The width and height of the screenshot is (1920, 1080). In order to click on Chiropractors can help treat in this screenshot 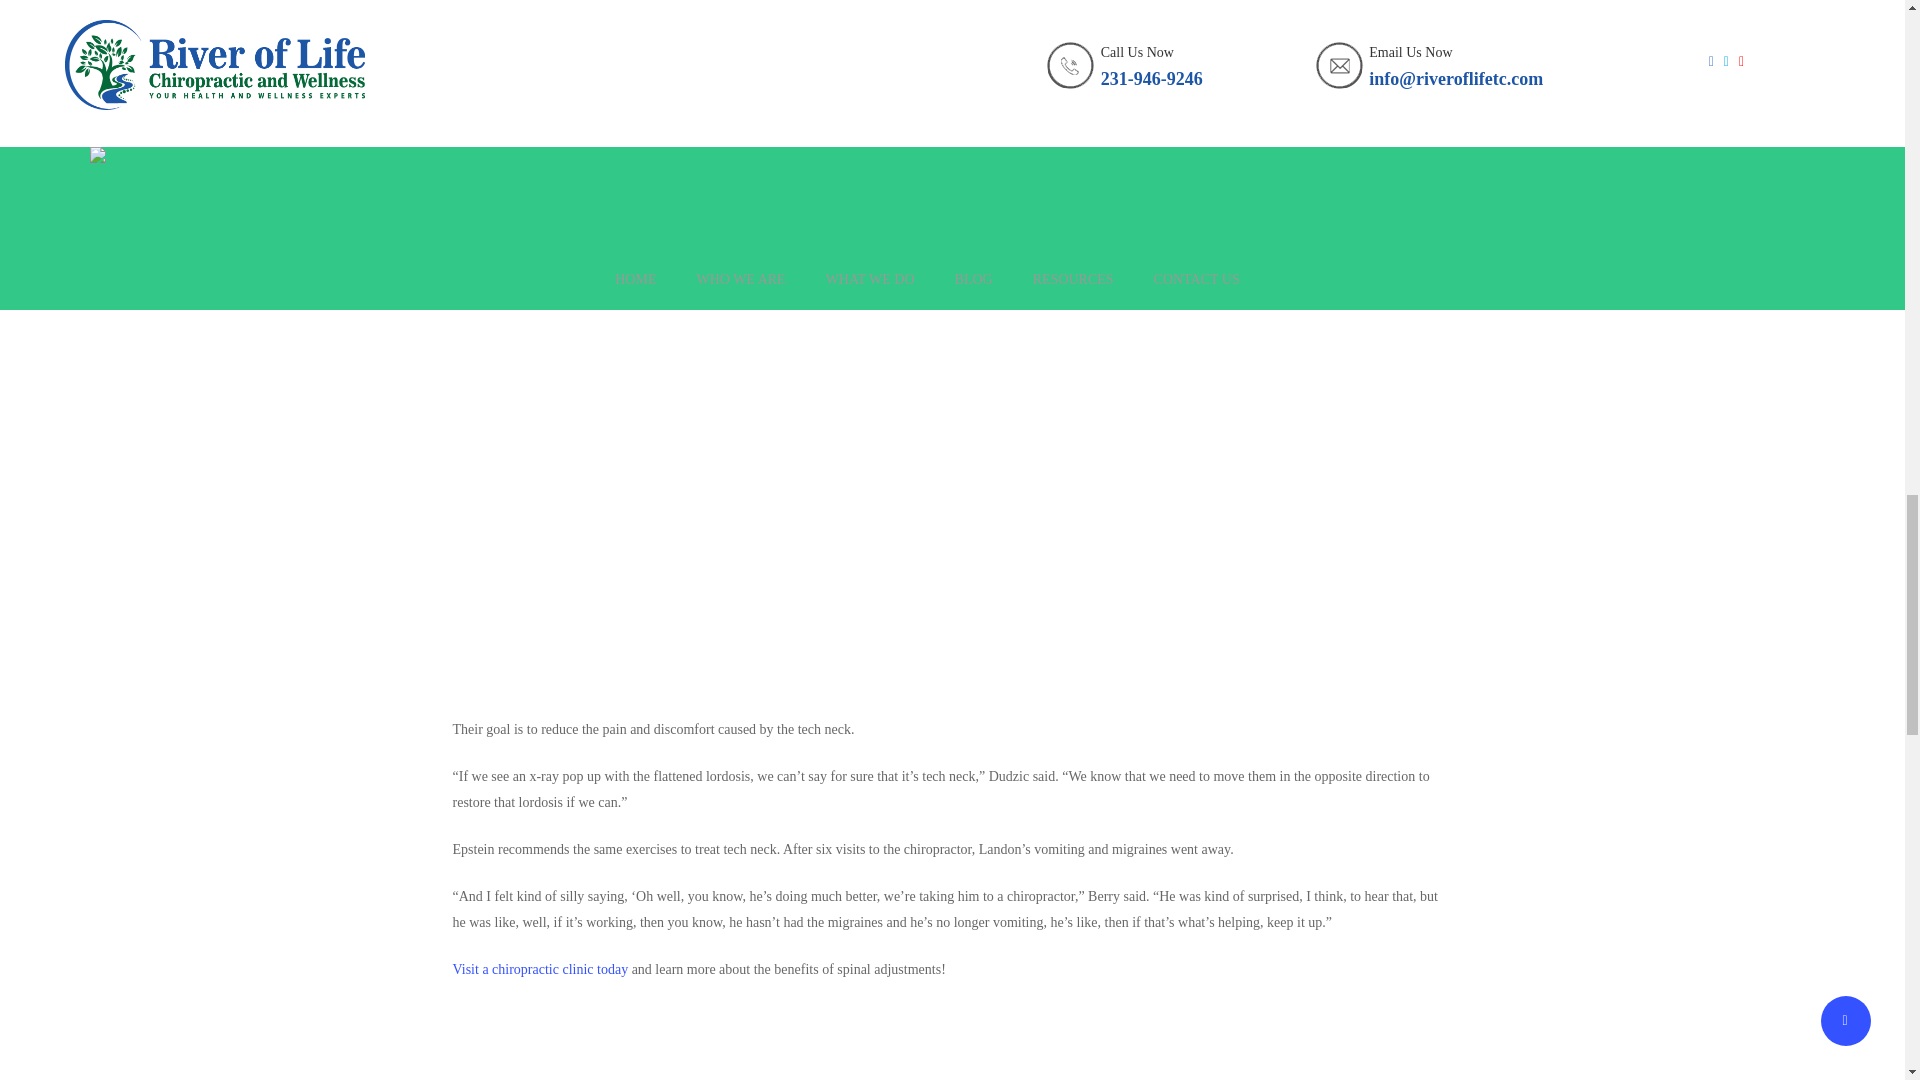, I will do `click(530, 202)`.